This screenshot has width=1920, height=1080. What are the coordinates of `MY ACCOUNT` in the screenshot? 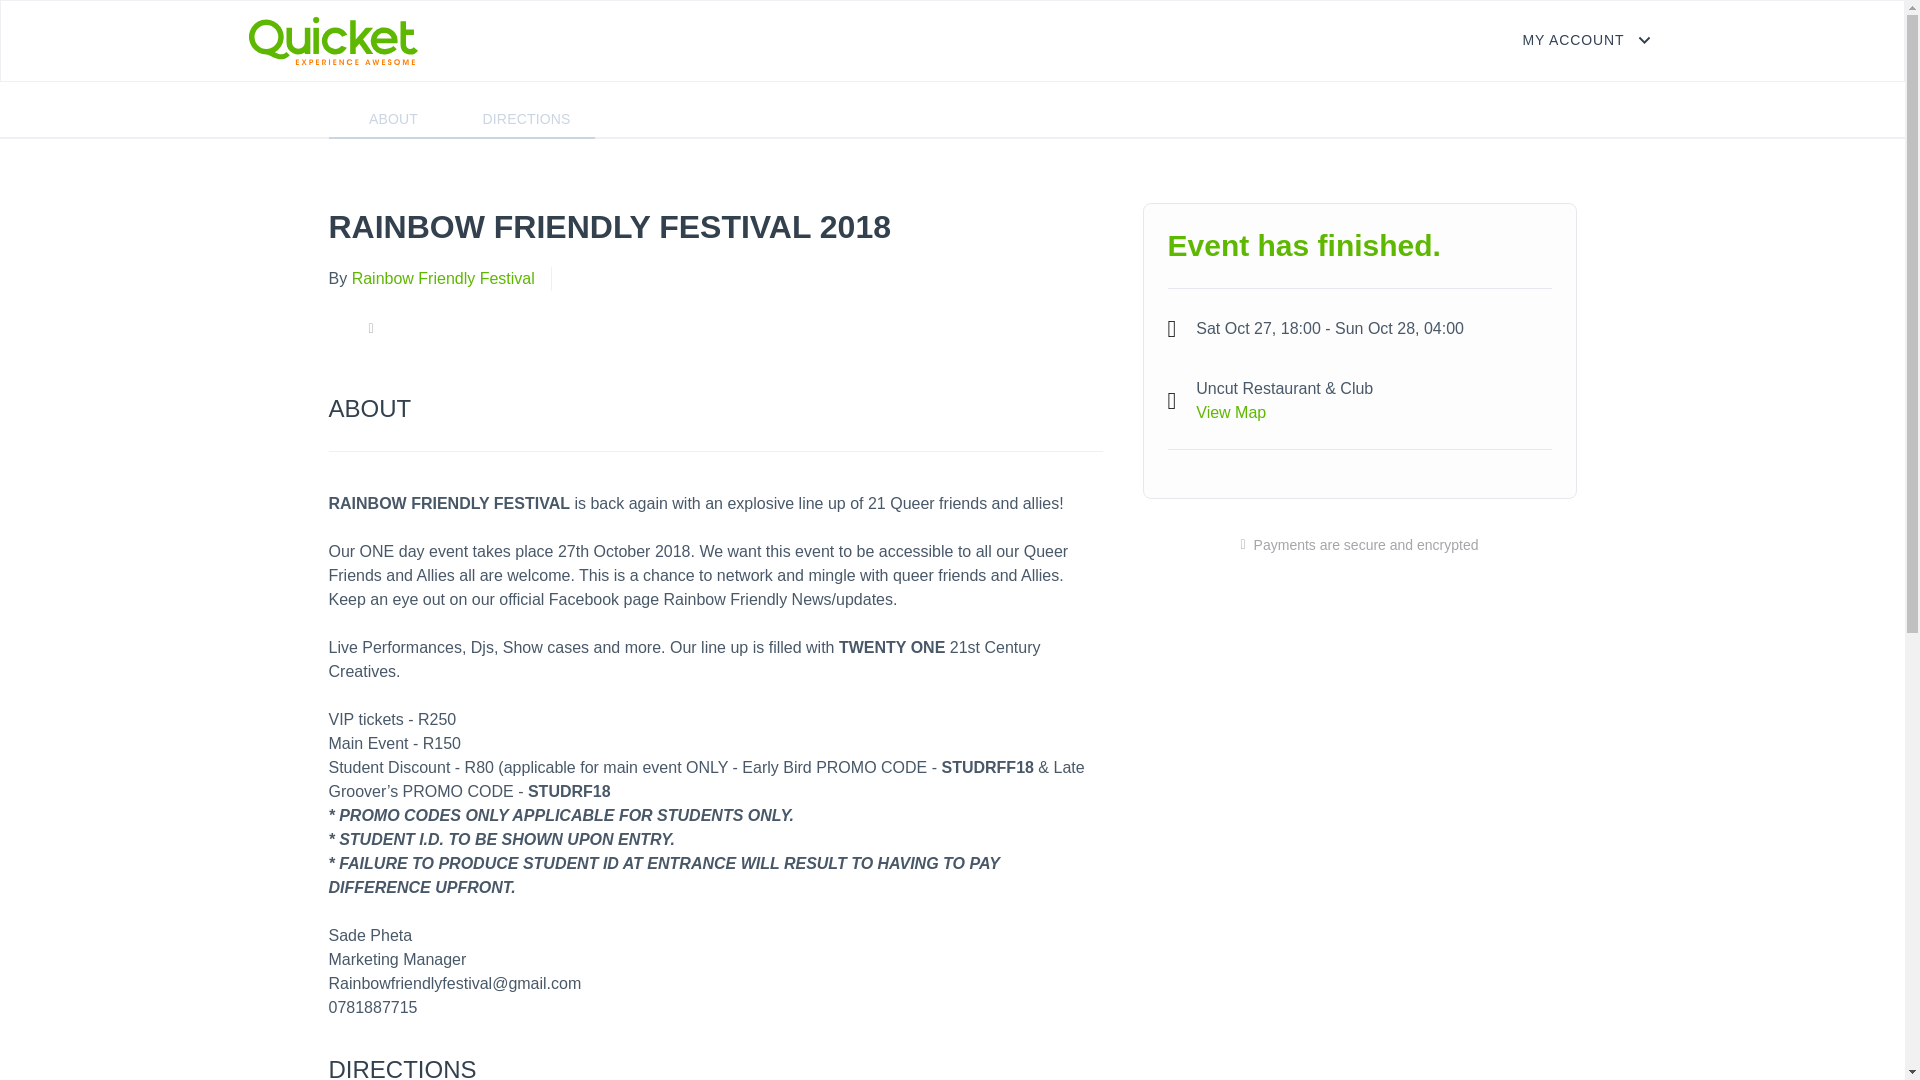 It's located at (1588, 40).